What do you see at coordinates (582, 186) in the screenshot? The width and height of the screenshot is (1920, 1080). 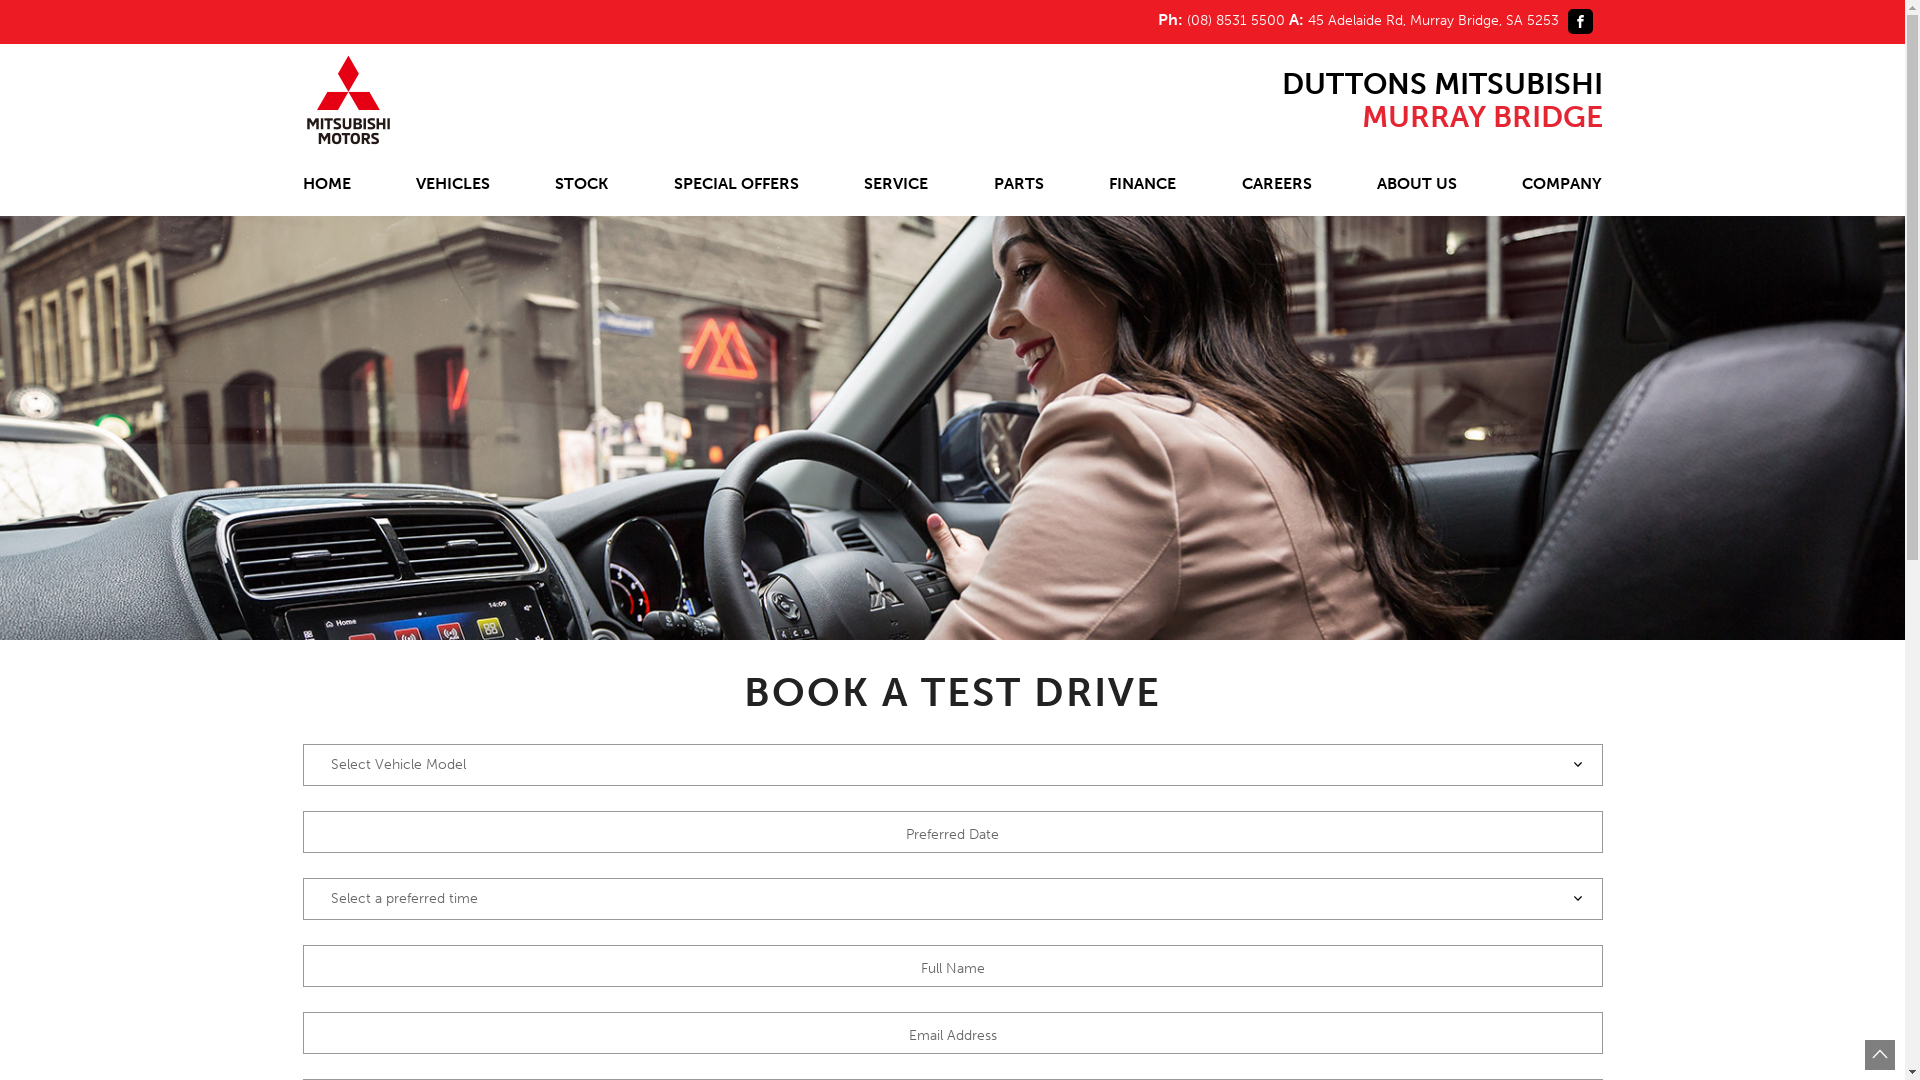 I see `STOCK` at bounding box center [582, 186].